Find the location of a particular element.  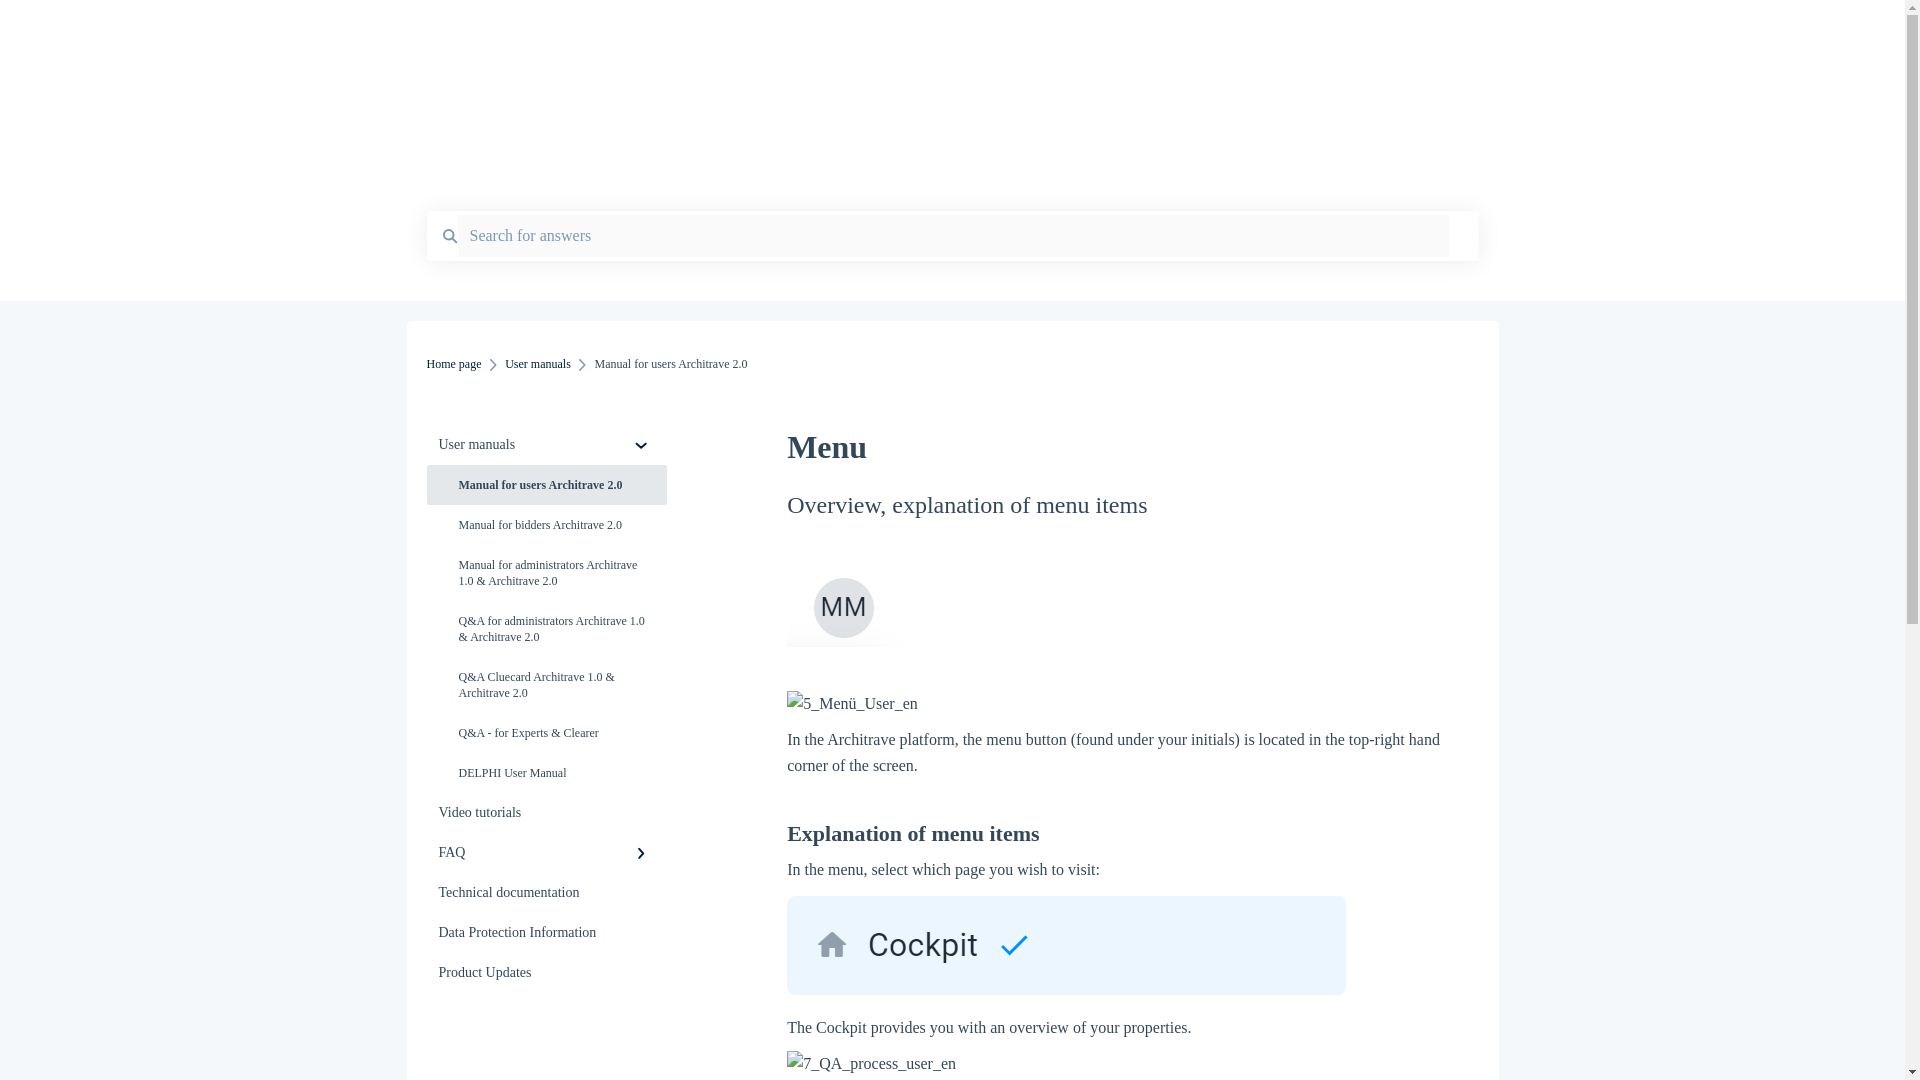

Manual for users Architrave 2.0 is located at coordinates (546, 485).